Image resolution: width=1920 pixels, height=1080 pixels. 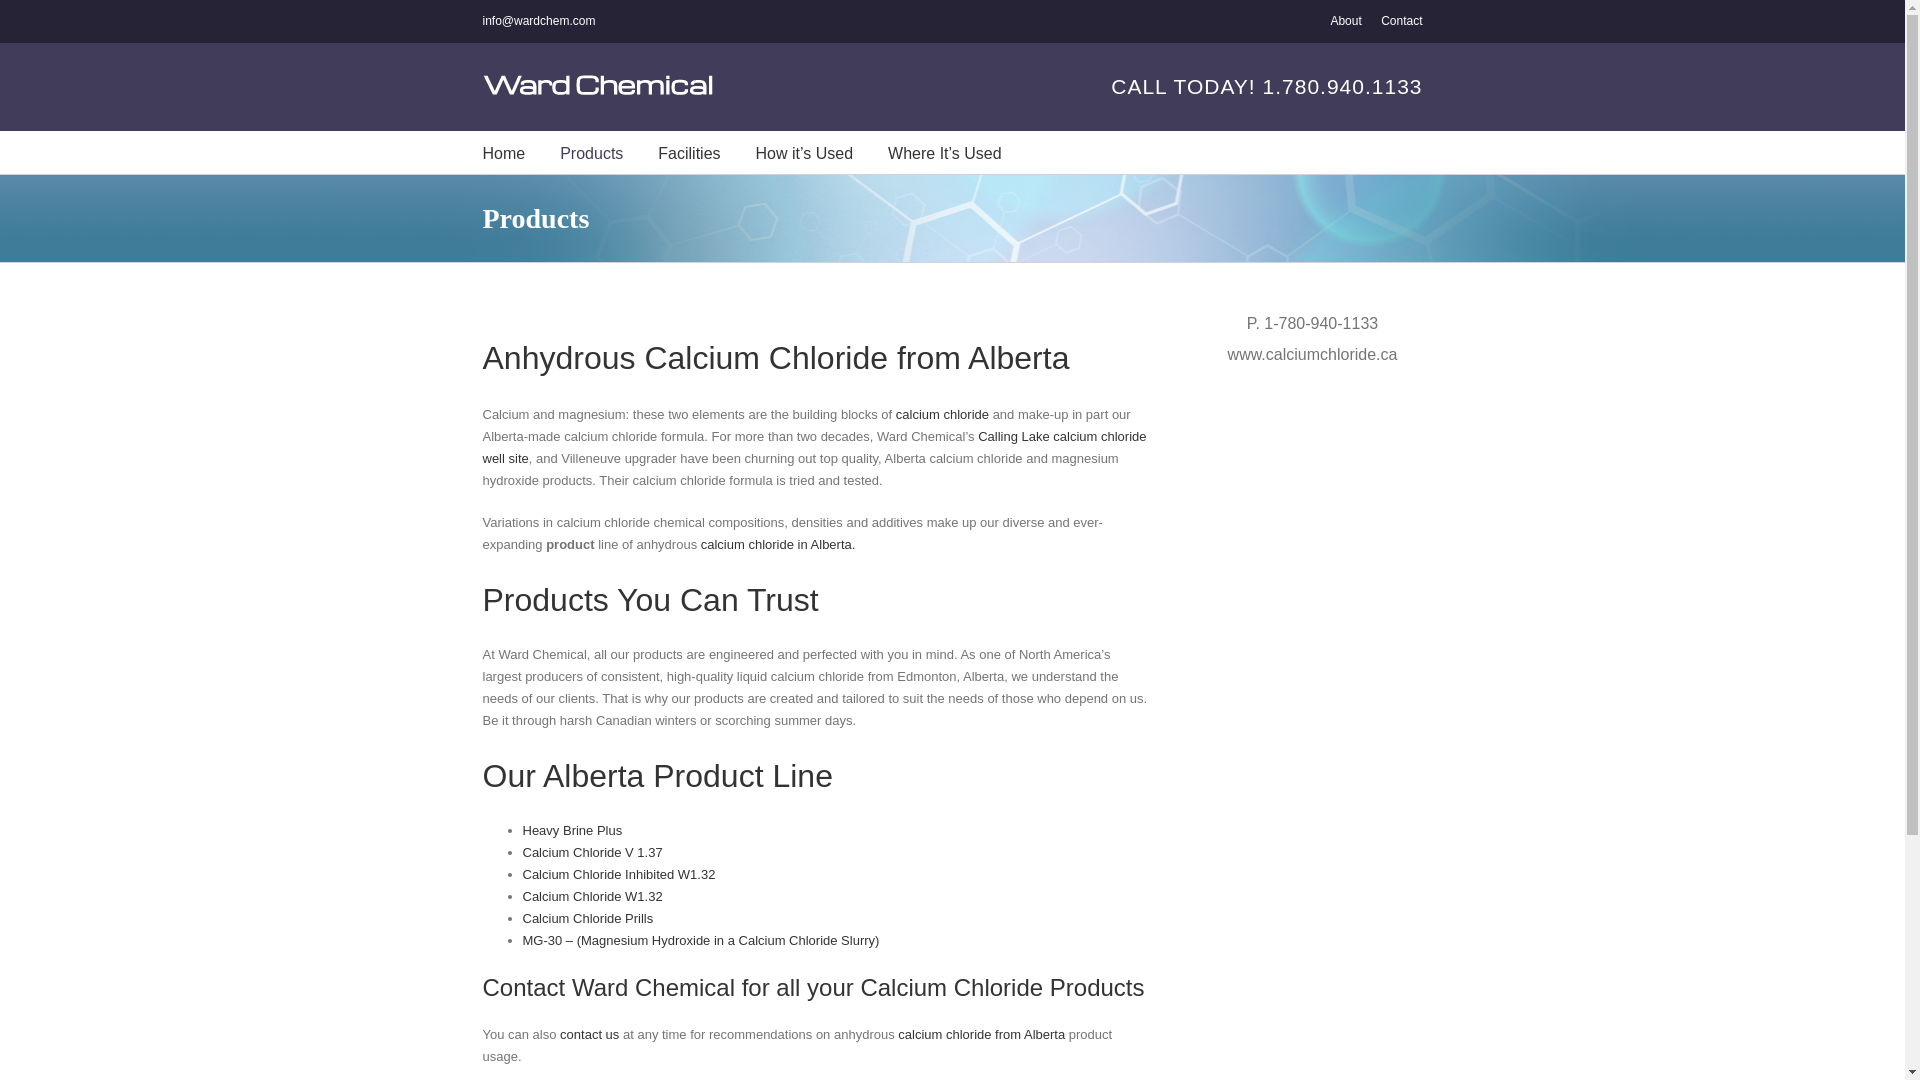 I want to click on Home, so click(x=502, y=152).